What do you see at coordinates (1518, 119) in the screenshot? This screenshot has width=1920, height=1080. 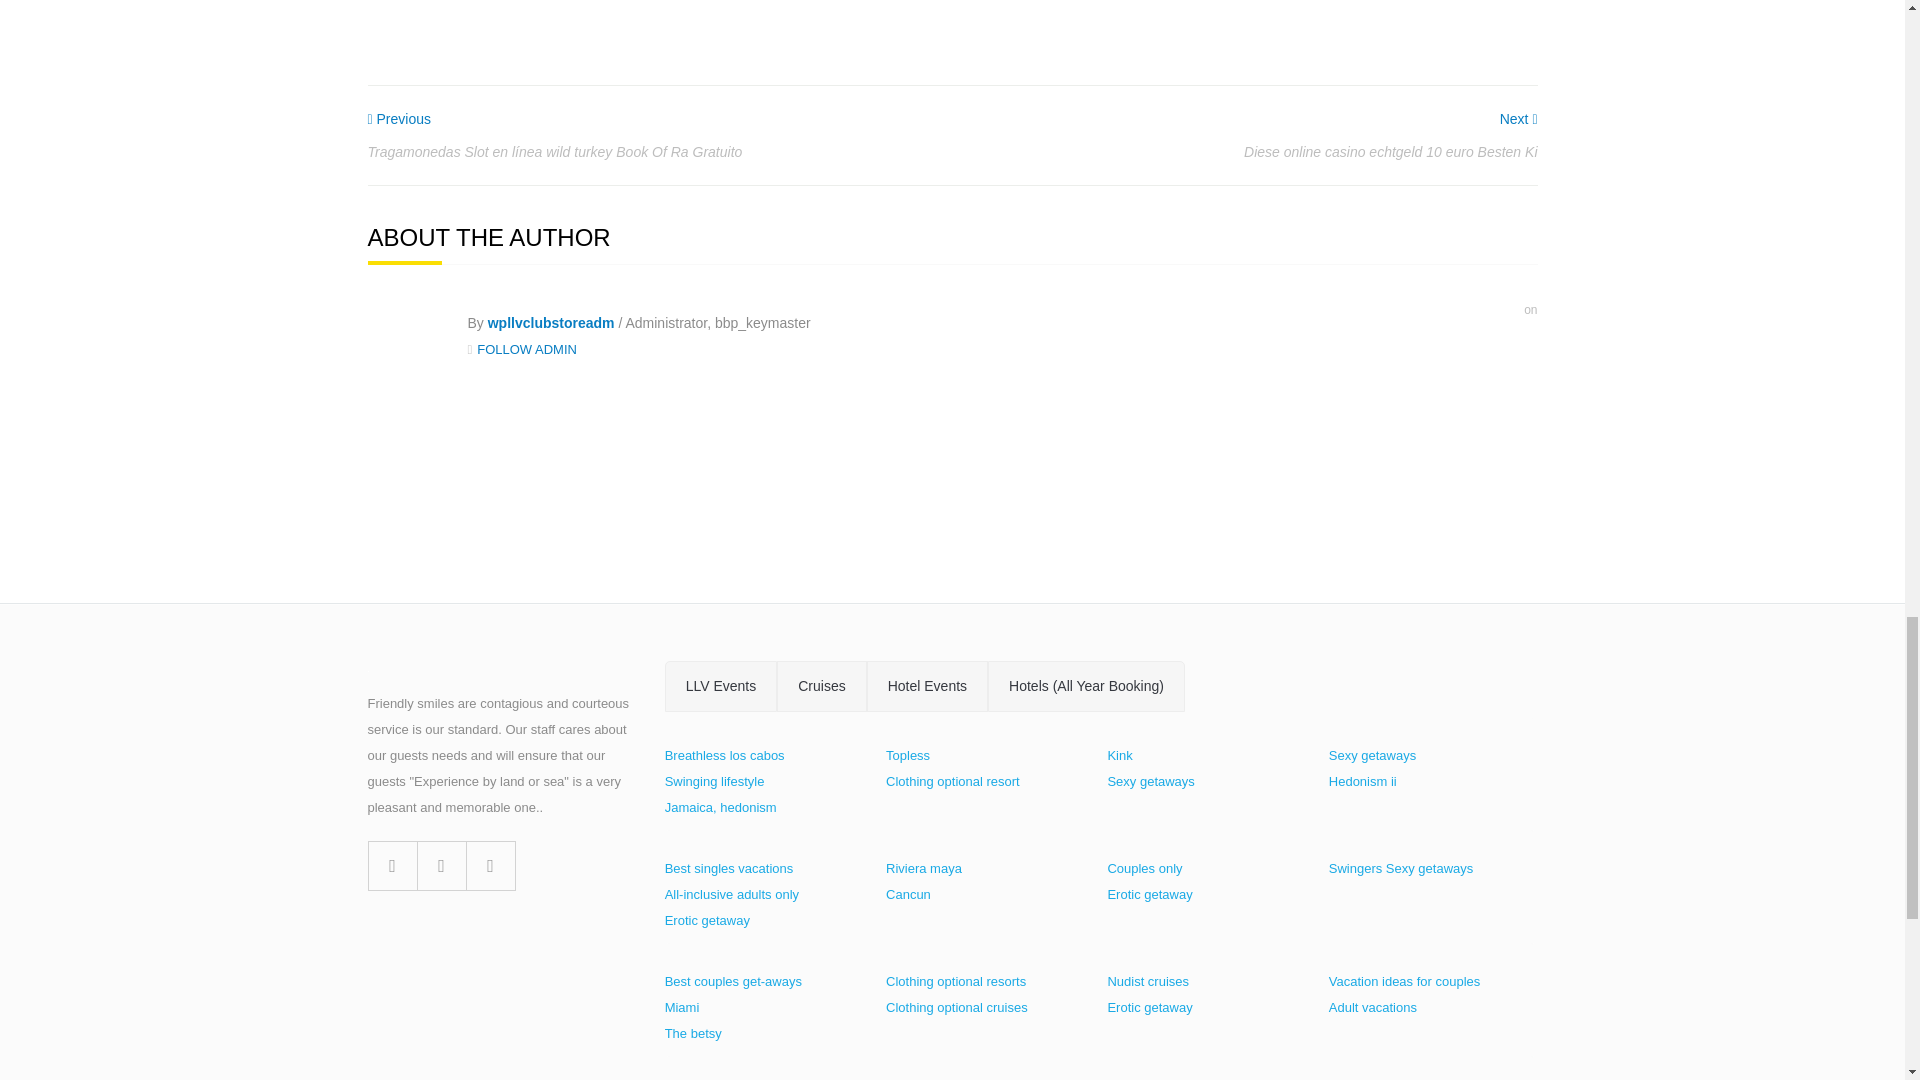 I see `Diese online casino echtgeld 10 euro Besten Ki` at bounding box center [1518, 119].